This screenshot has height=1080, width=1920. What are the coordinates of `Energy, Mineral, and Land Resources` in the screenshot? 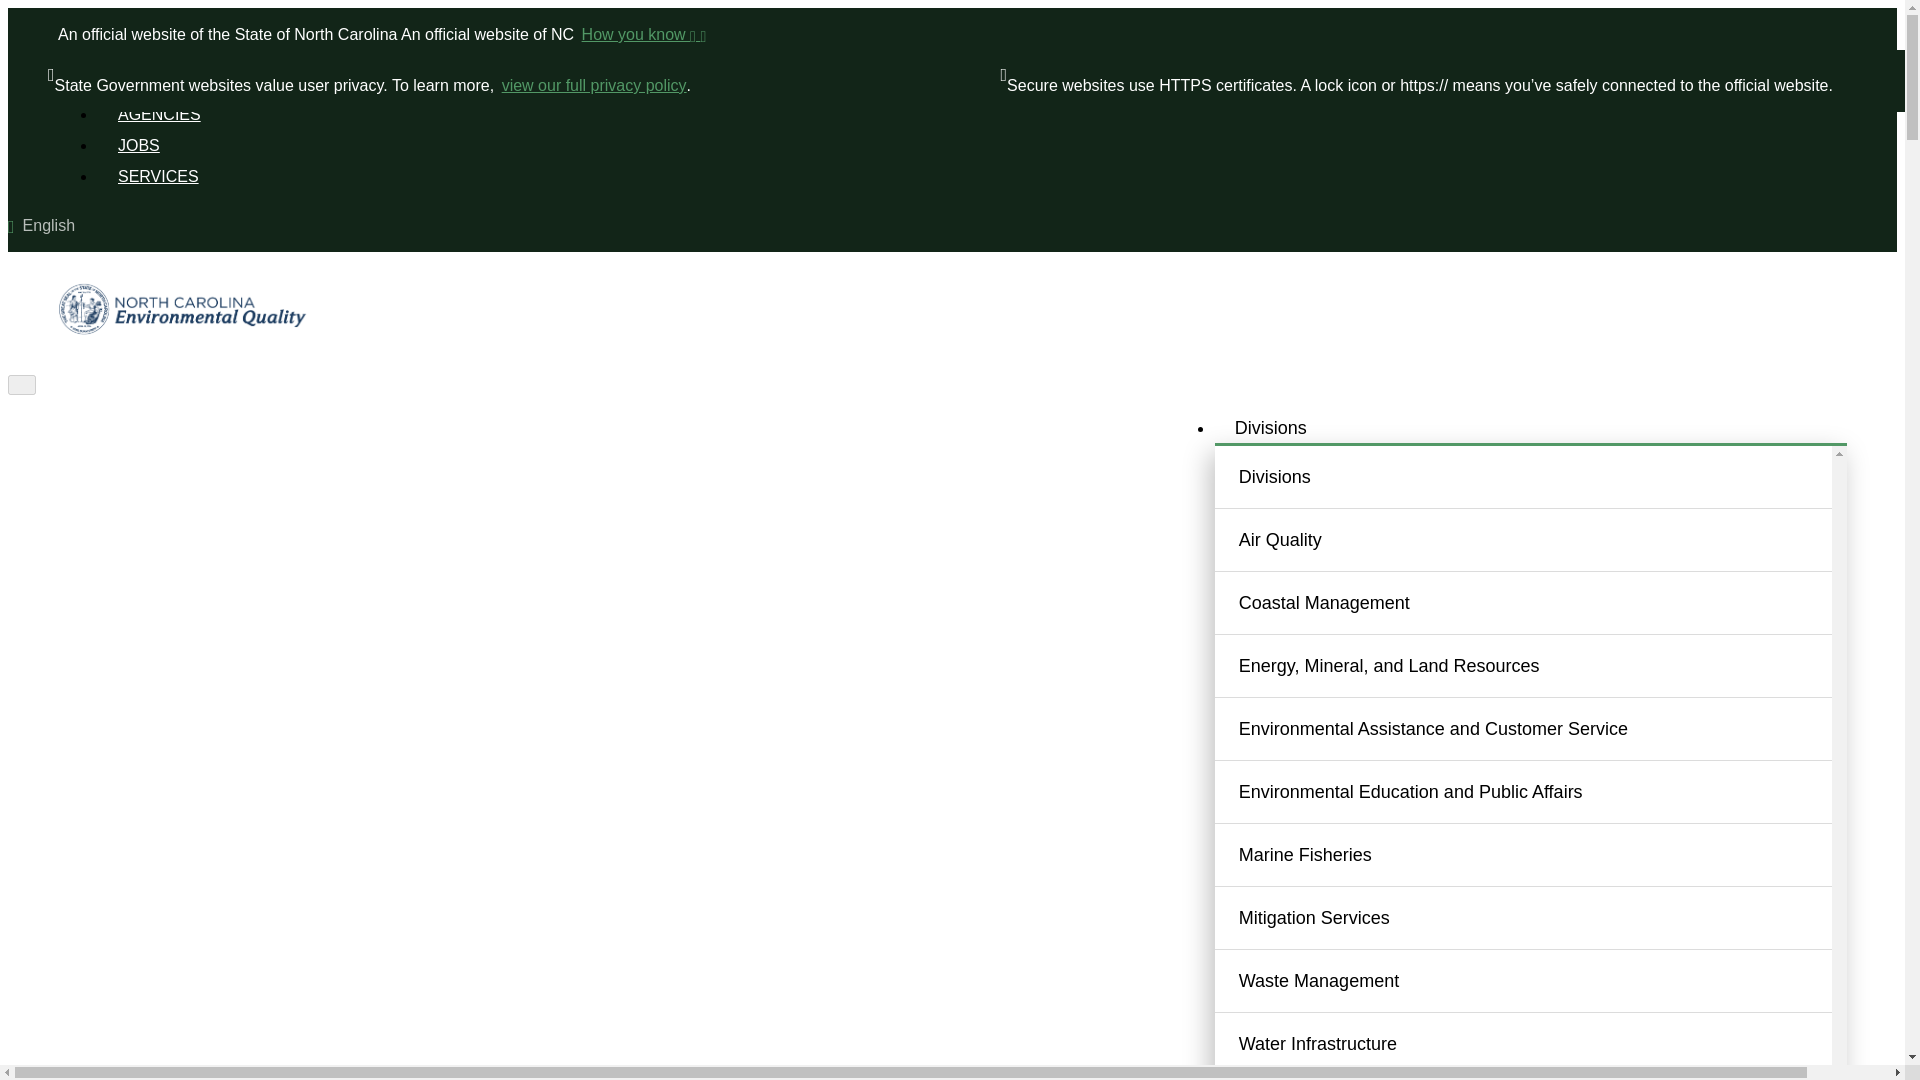 It's located at (1547, 665).